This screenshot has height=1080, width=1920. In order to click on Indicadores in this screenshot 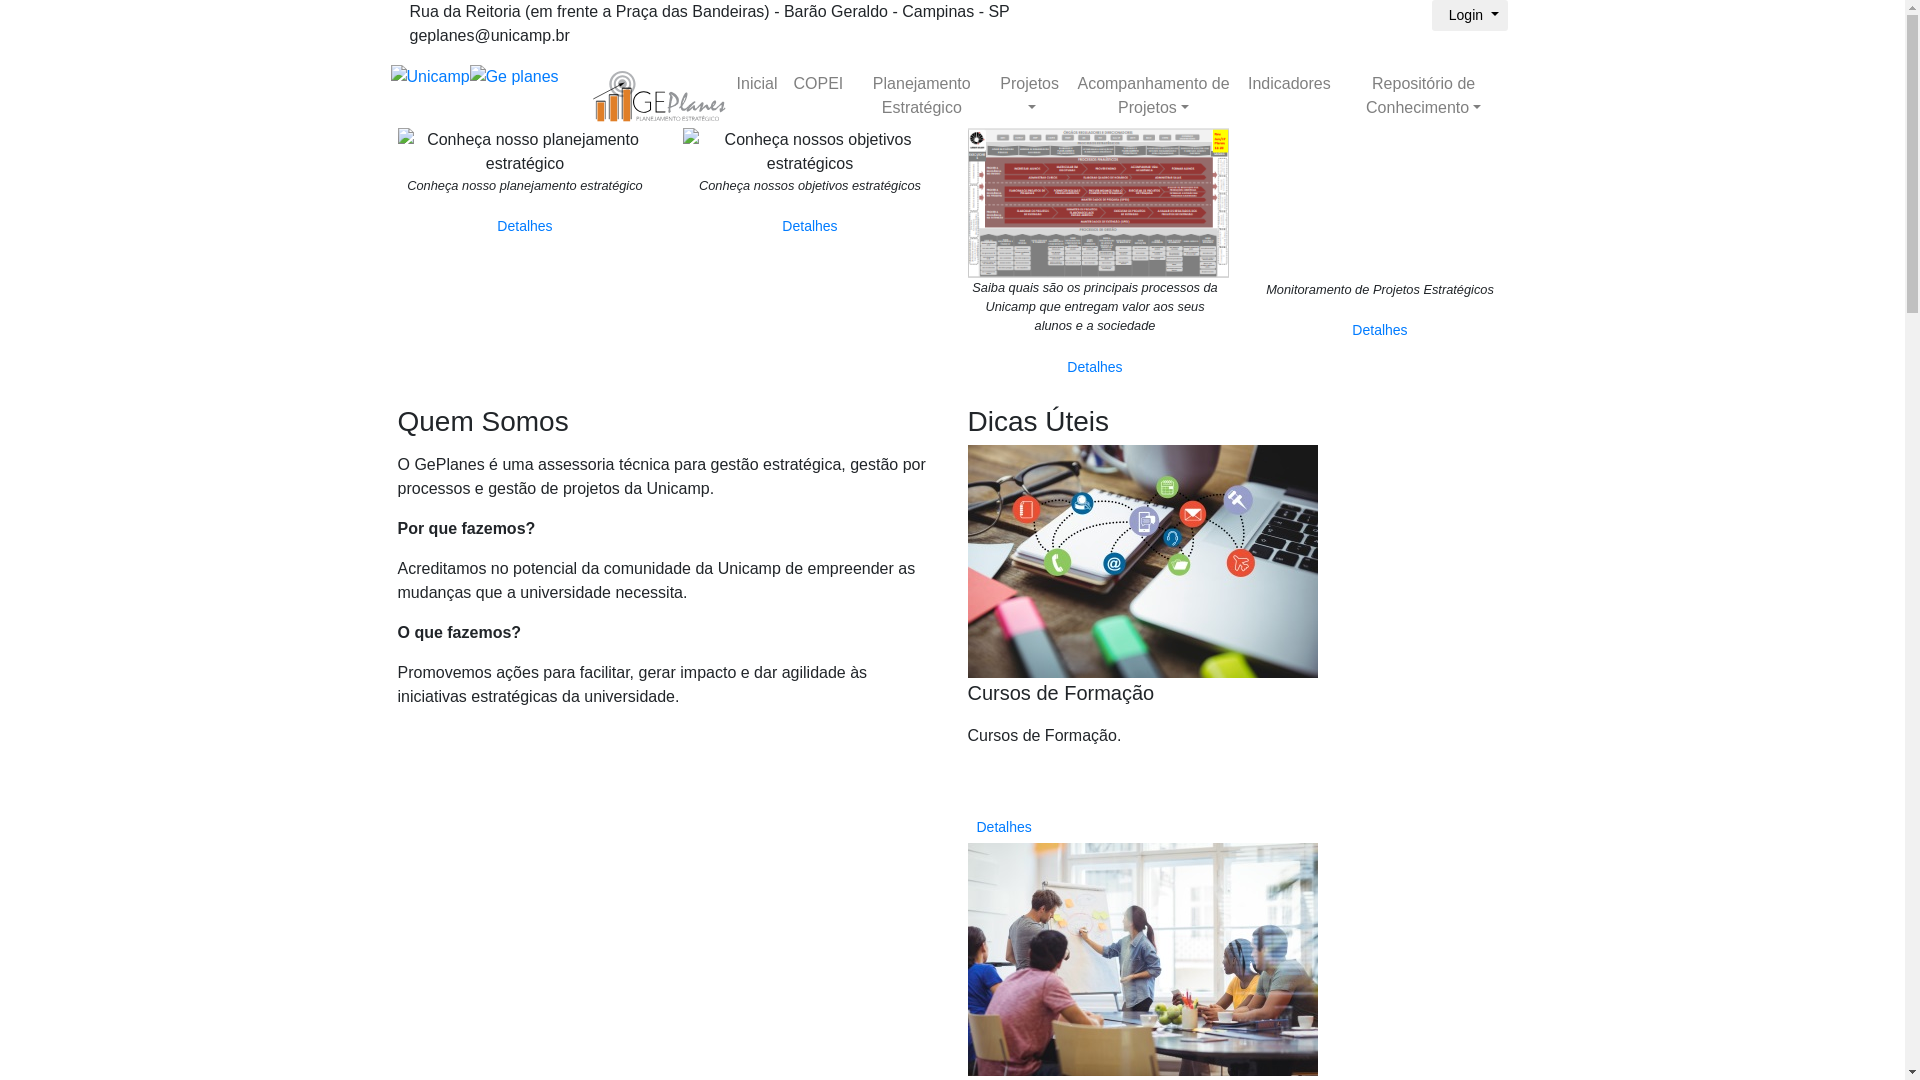, I will do `click(1290, 84)`.